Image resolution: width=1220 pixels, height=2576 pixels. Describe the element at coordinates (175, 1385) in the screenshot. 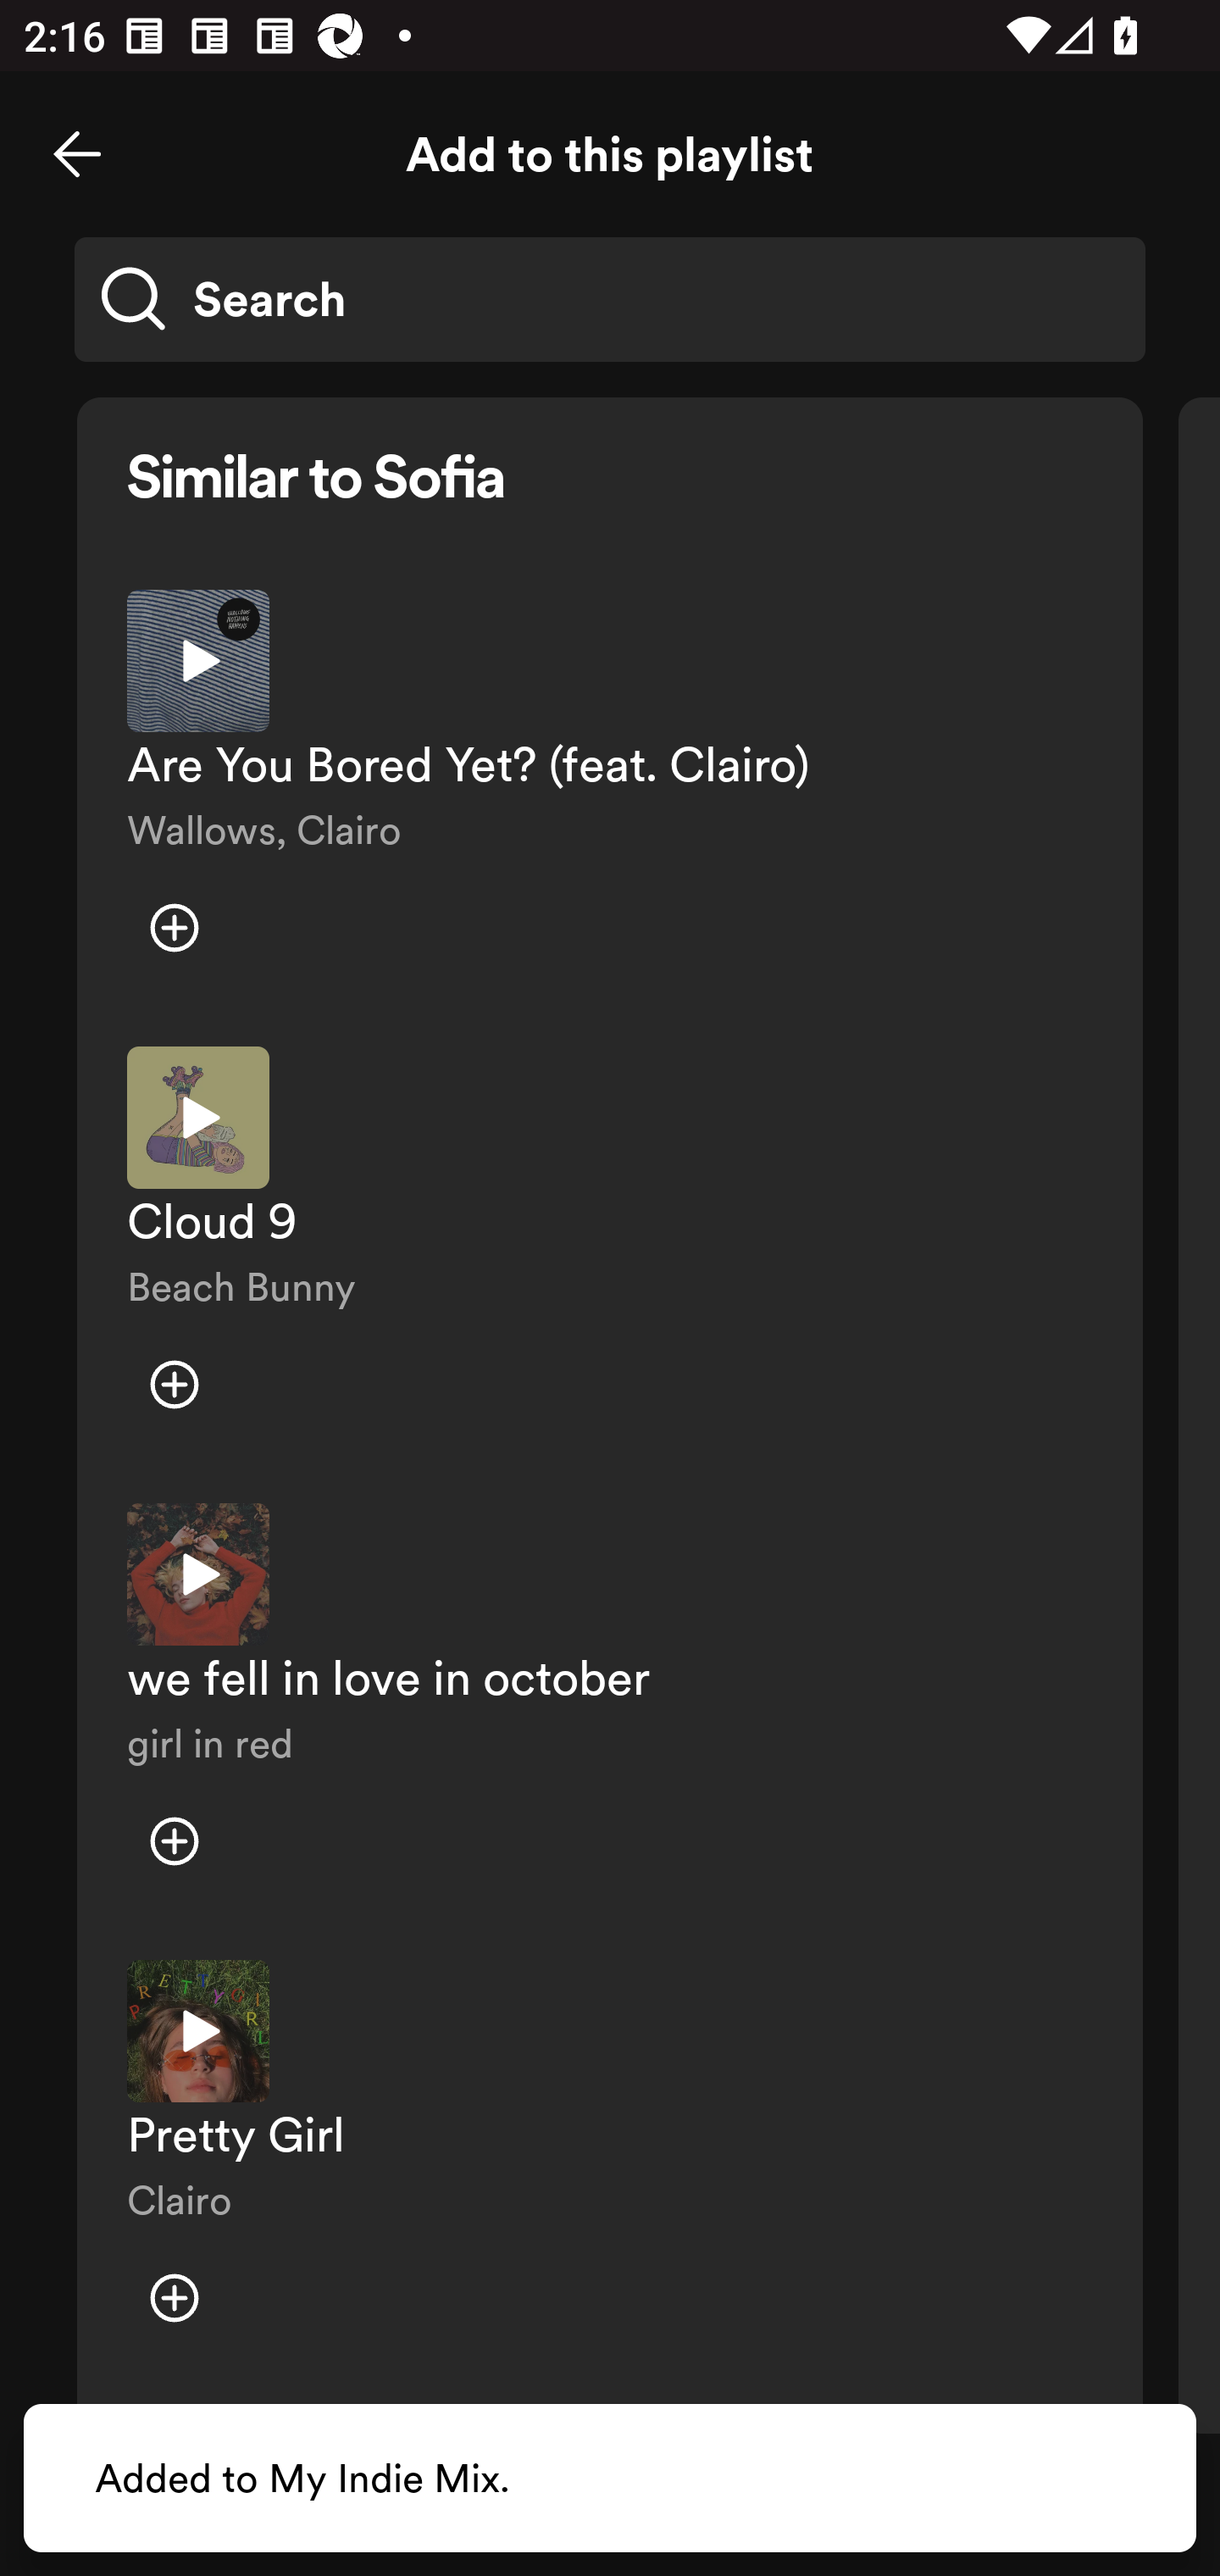

I see `Add item` at that location.